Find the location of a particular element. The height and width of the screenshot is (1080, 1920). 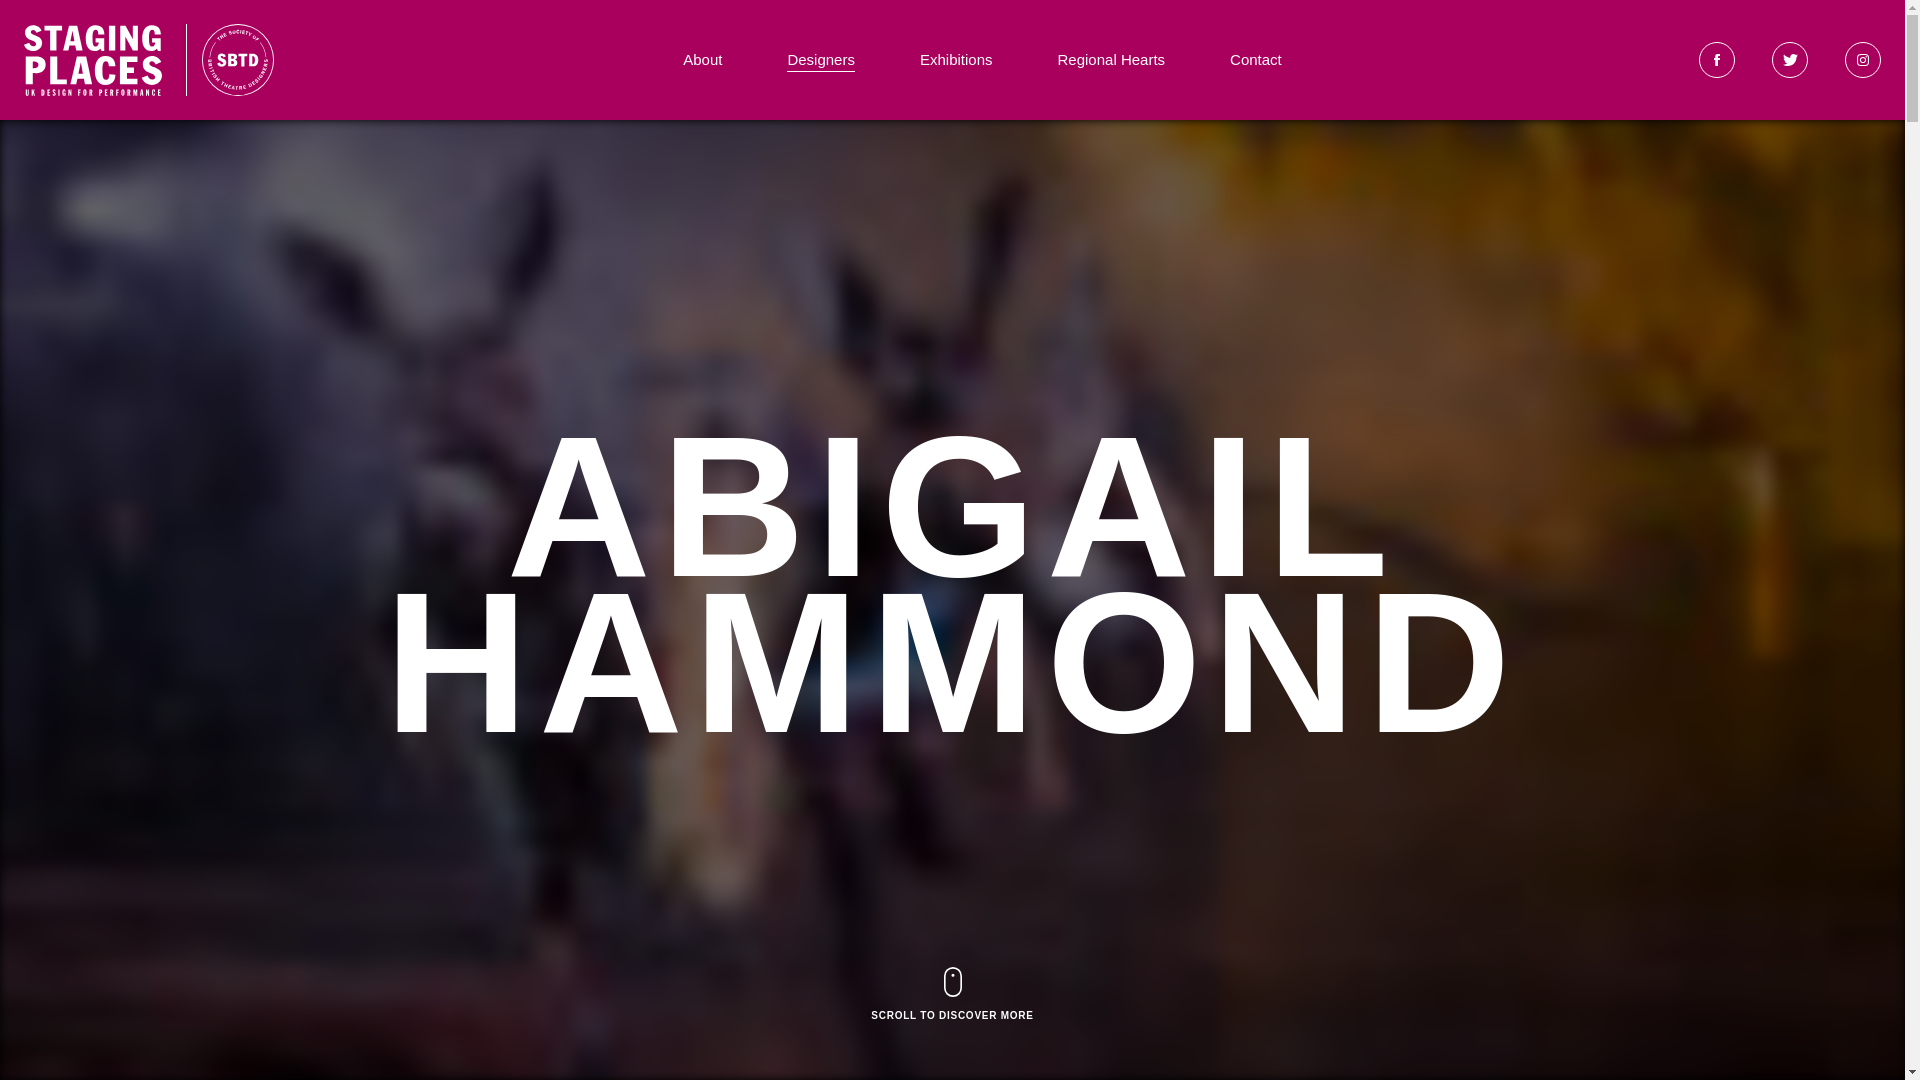

About is located at coordinates (702, 60).